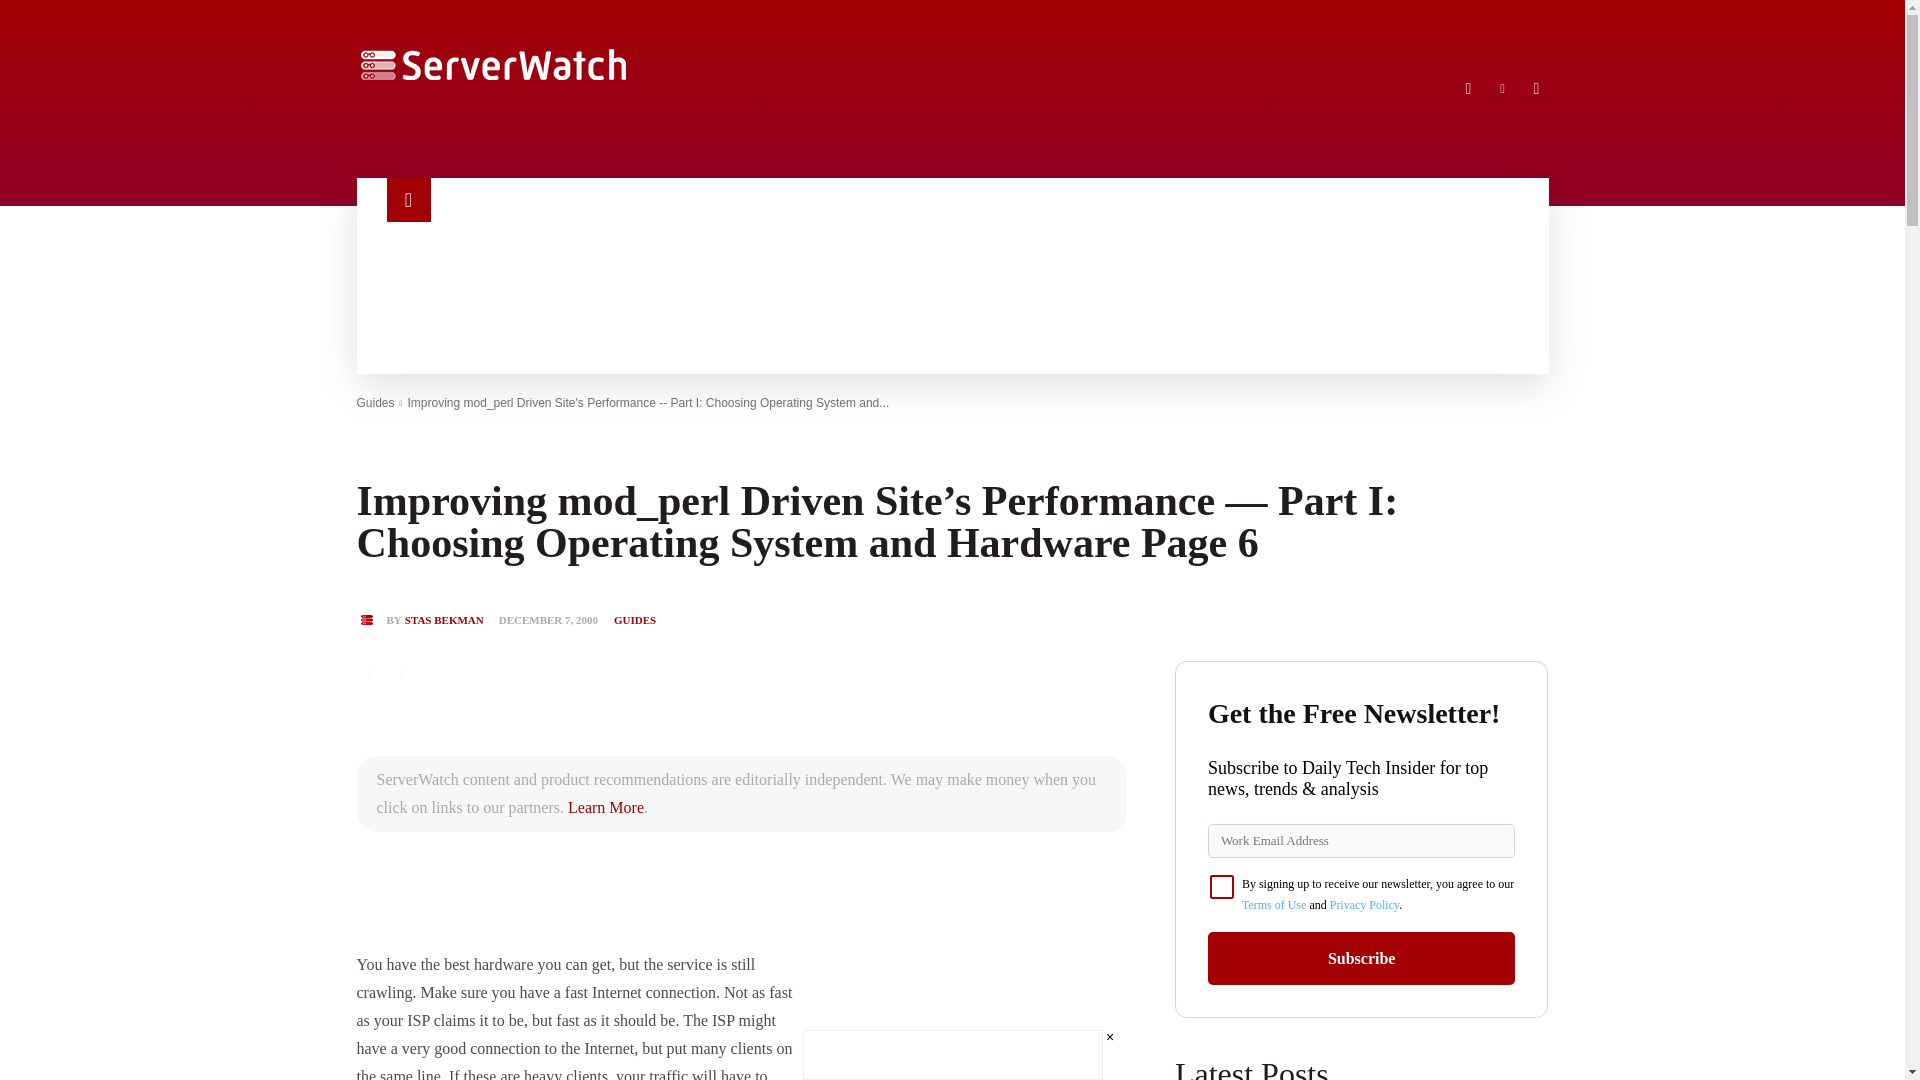 This screenshot has width=1920, height=1080. I want to click on GUIDES, so click(635, 620).